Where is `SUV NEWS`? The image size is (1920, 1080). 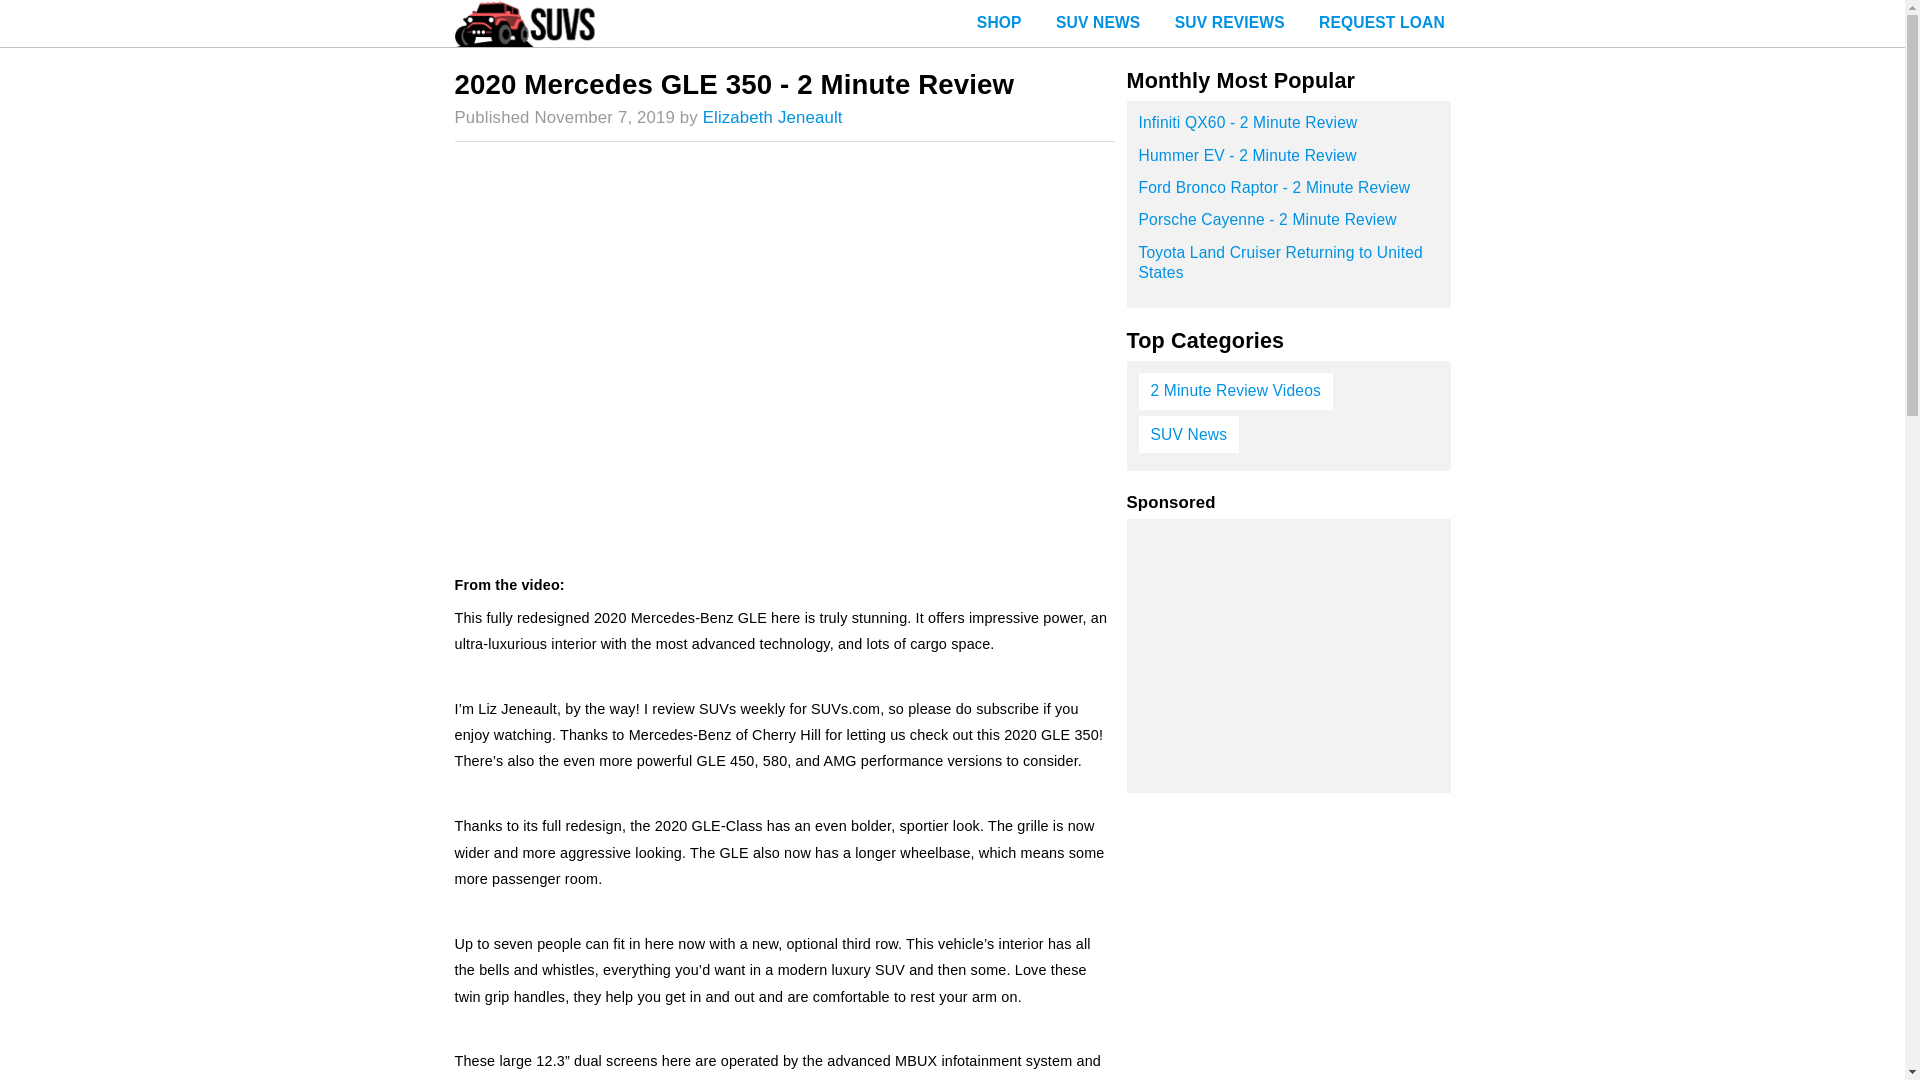
SUV NEWS is located at coordinates (1098, 24).